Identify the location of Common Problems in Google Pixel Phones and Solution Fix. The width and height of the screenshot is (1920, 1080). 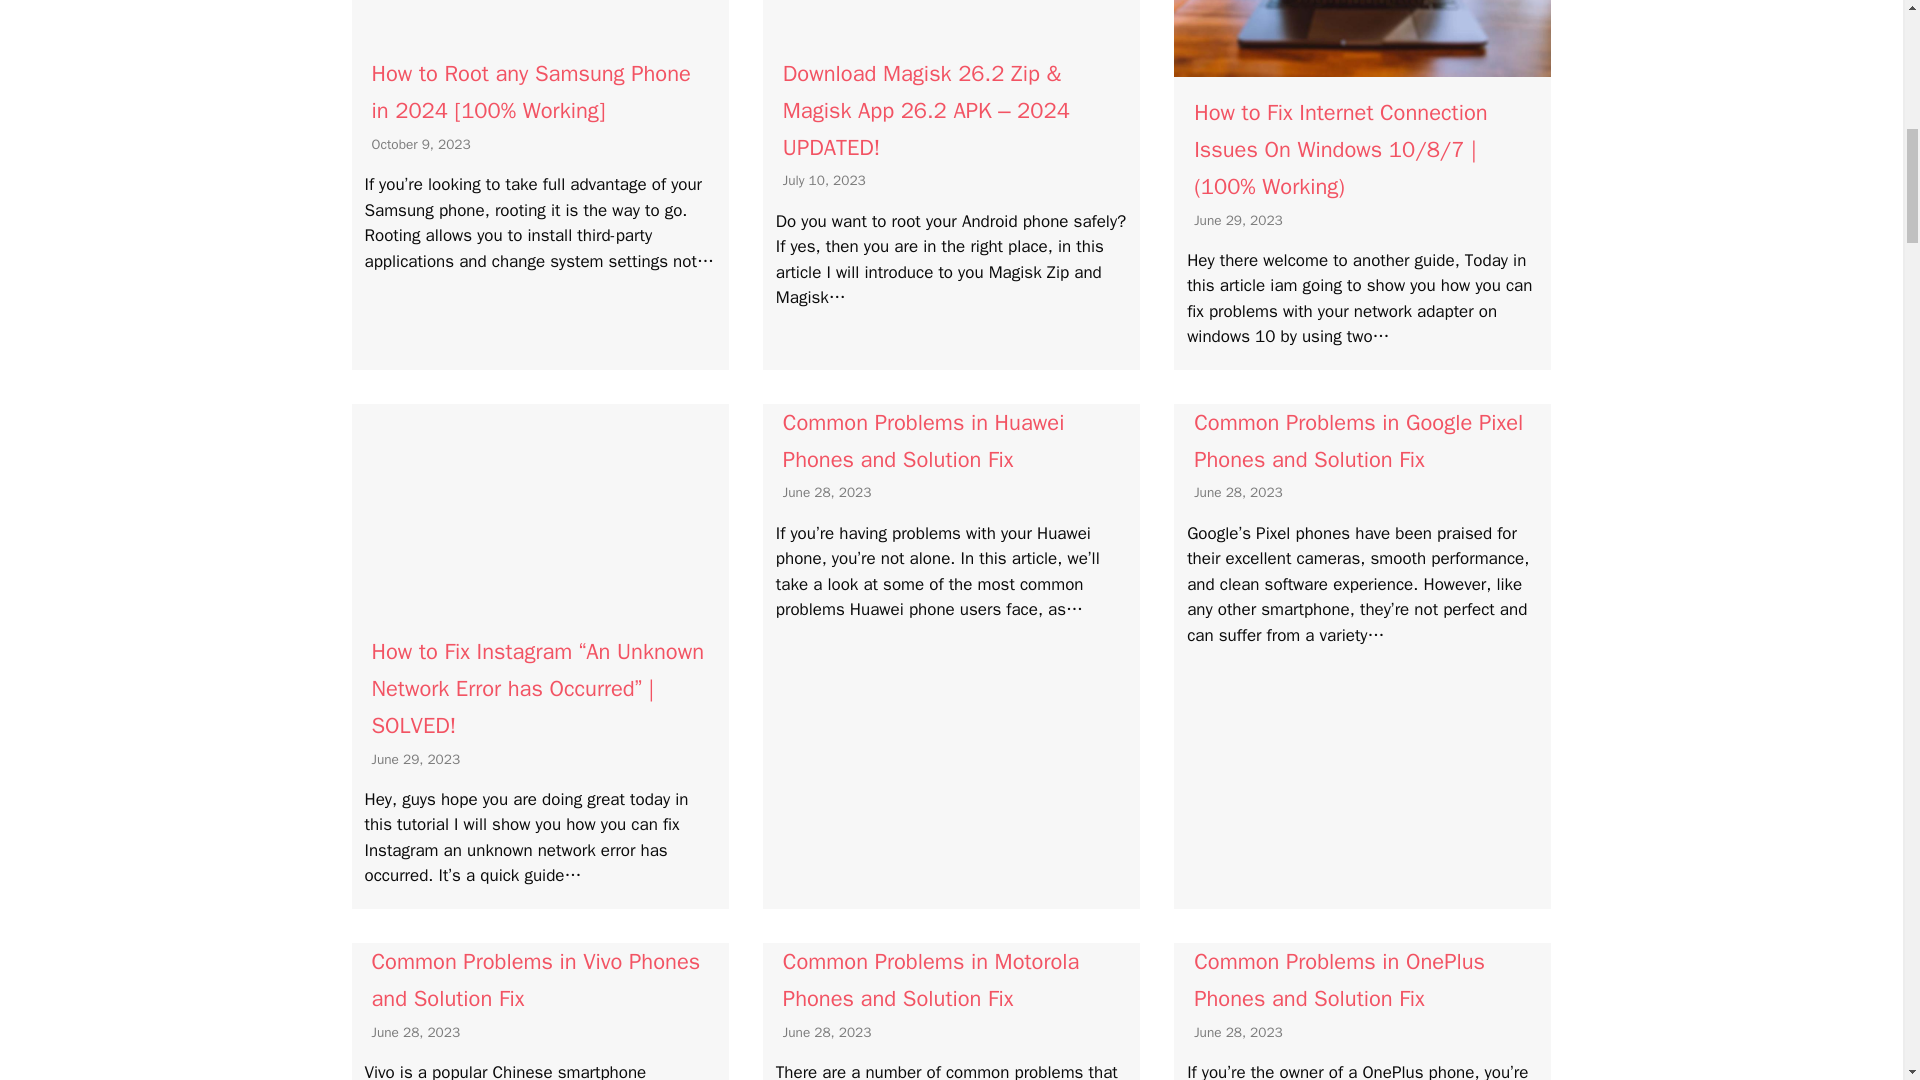
(1358, 442).